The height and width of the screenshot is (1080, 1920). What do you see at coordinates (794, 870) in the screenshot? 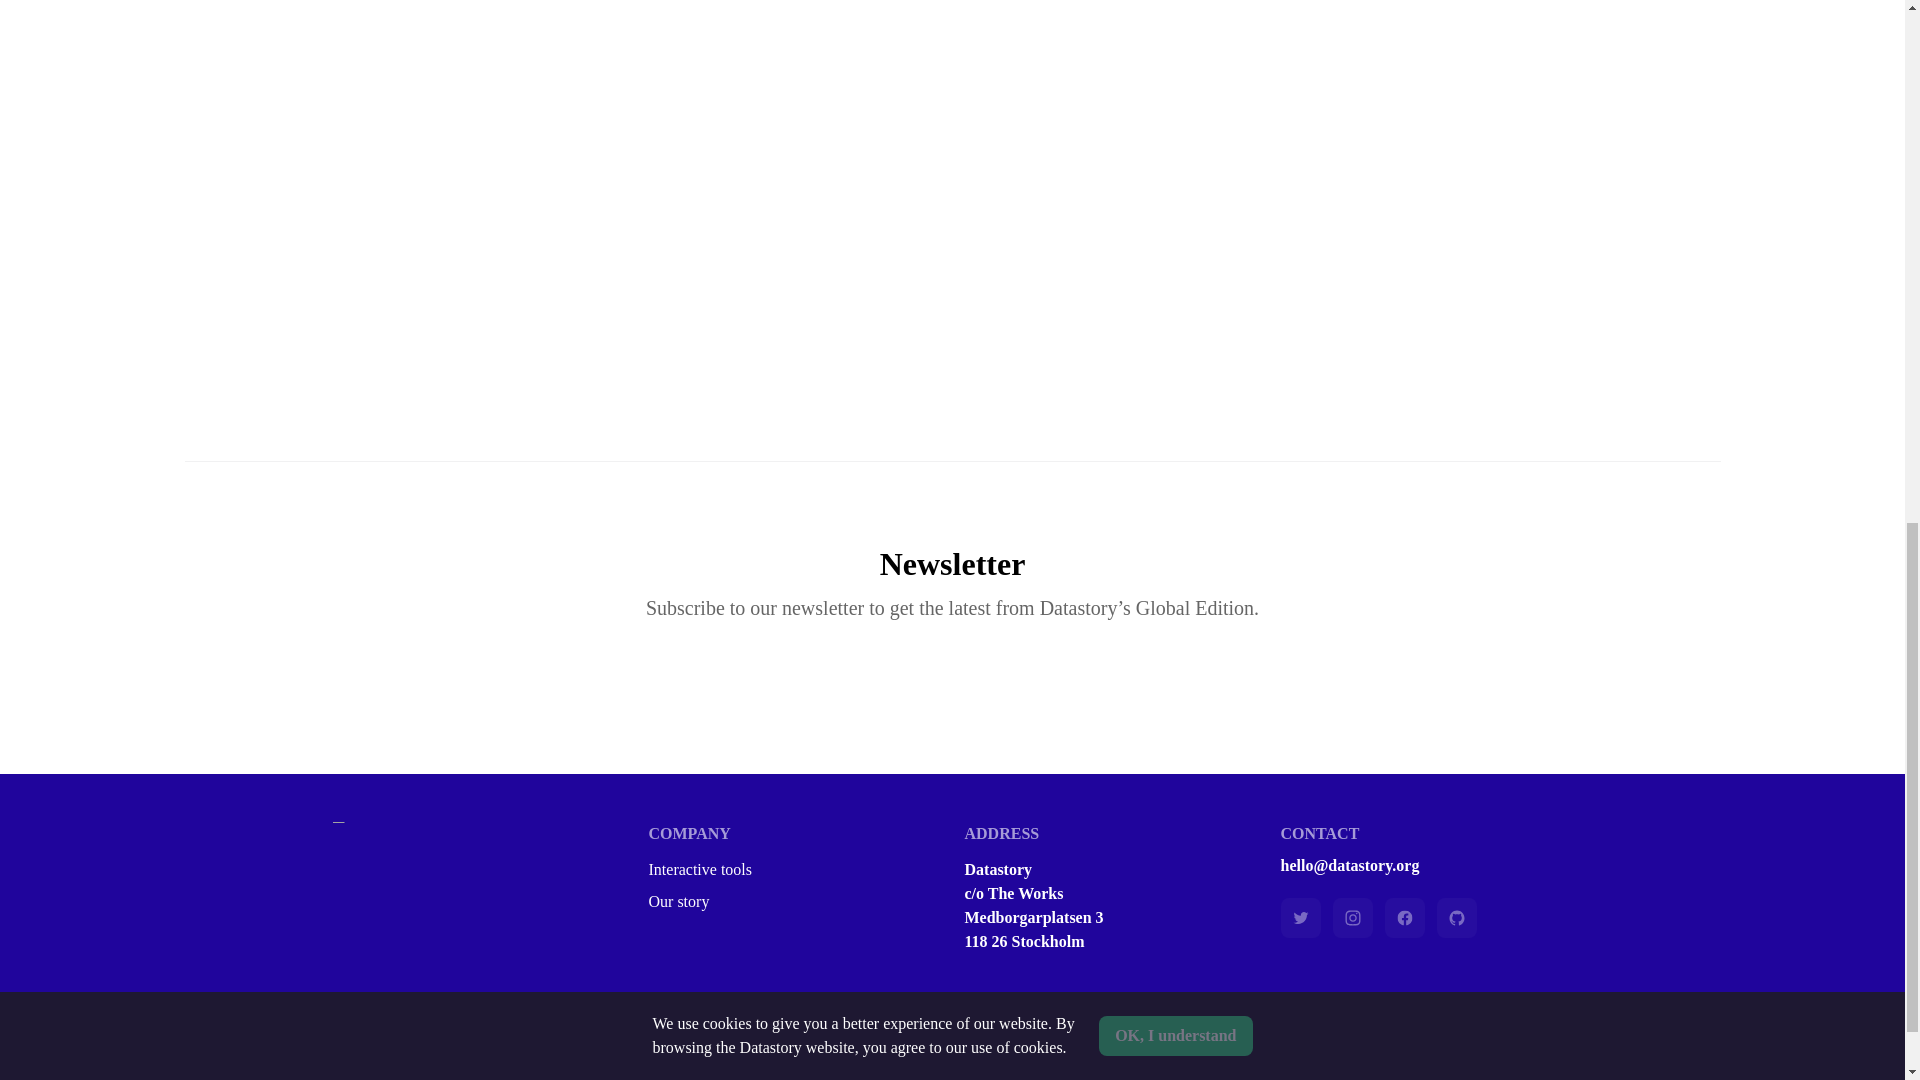
I see `Interactive tools` at bounding box center [794, 870].